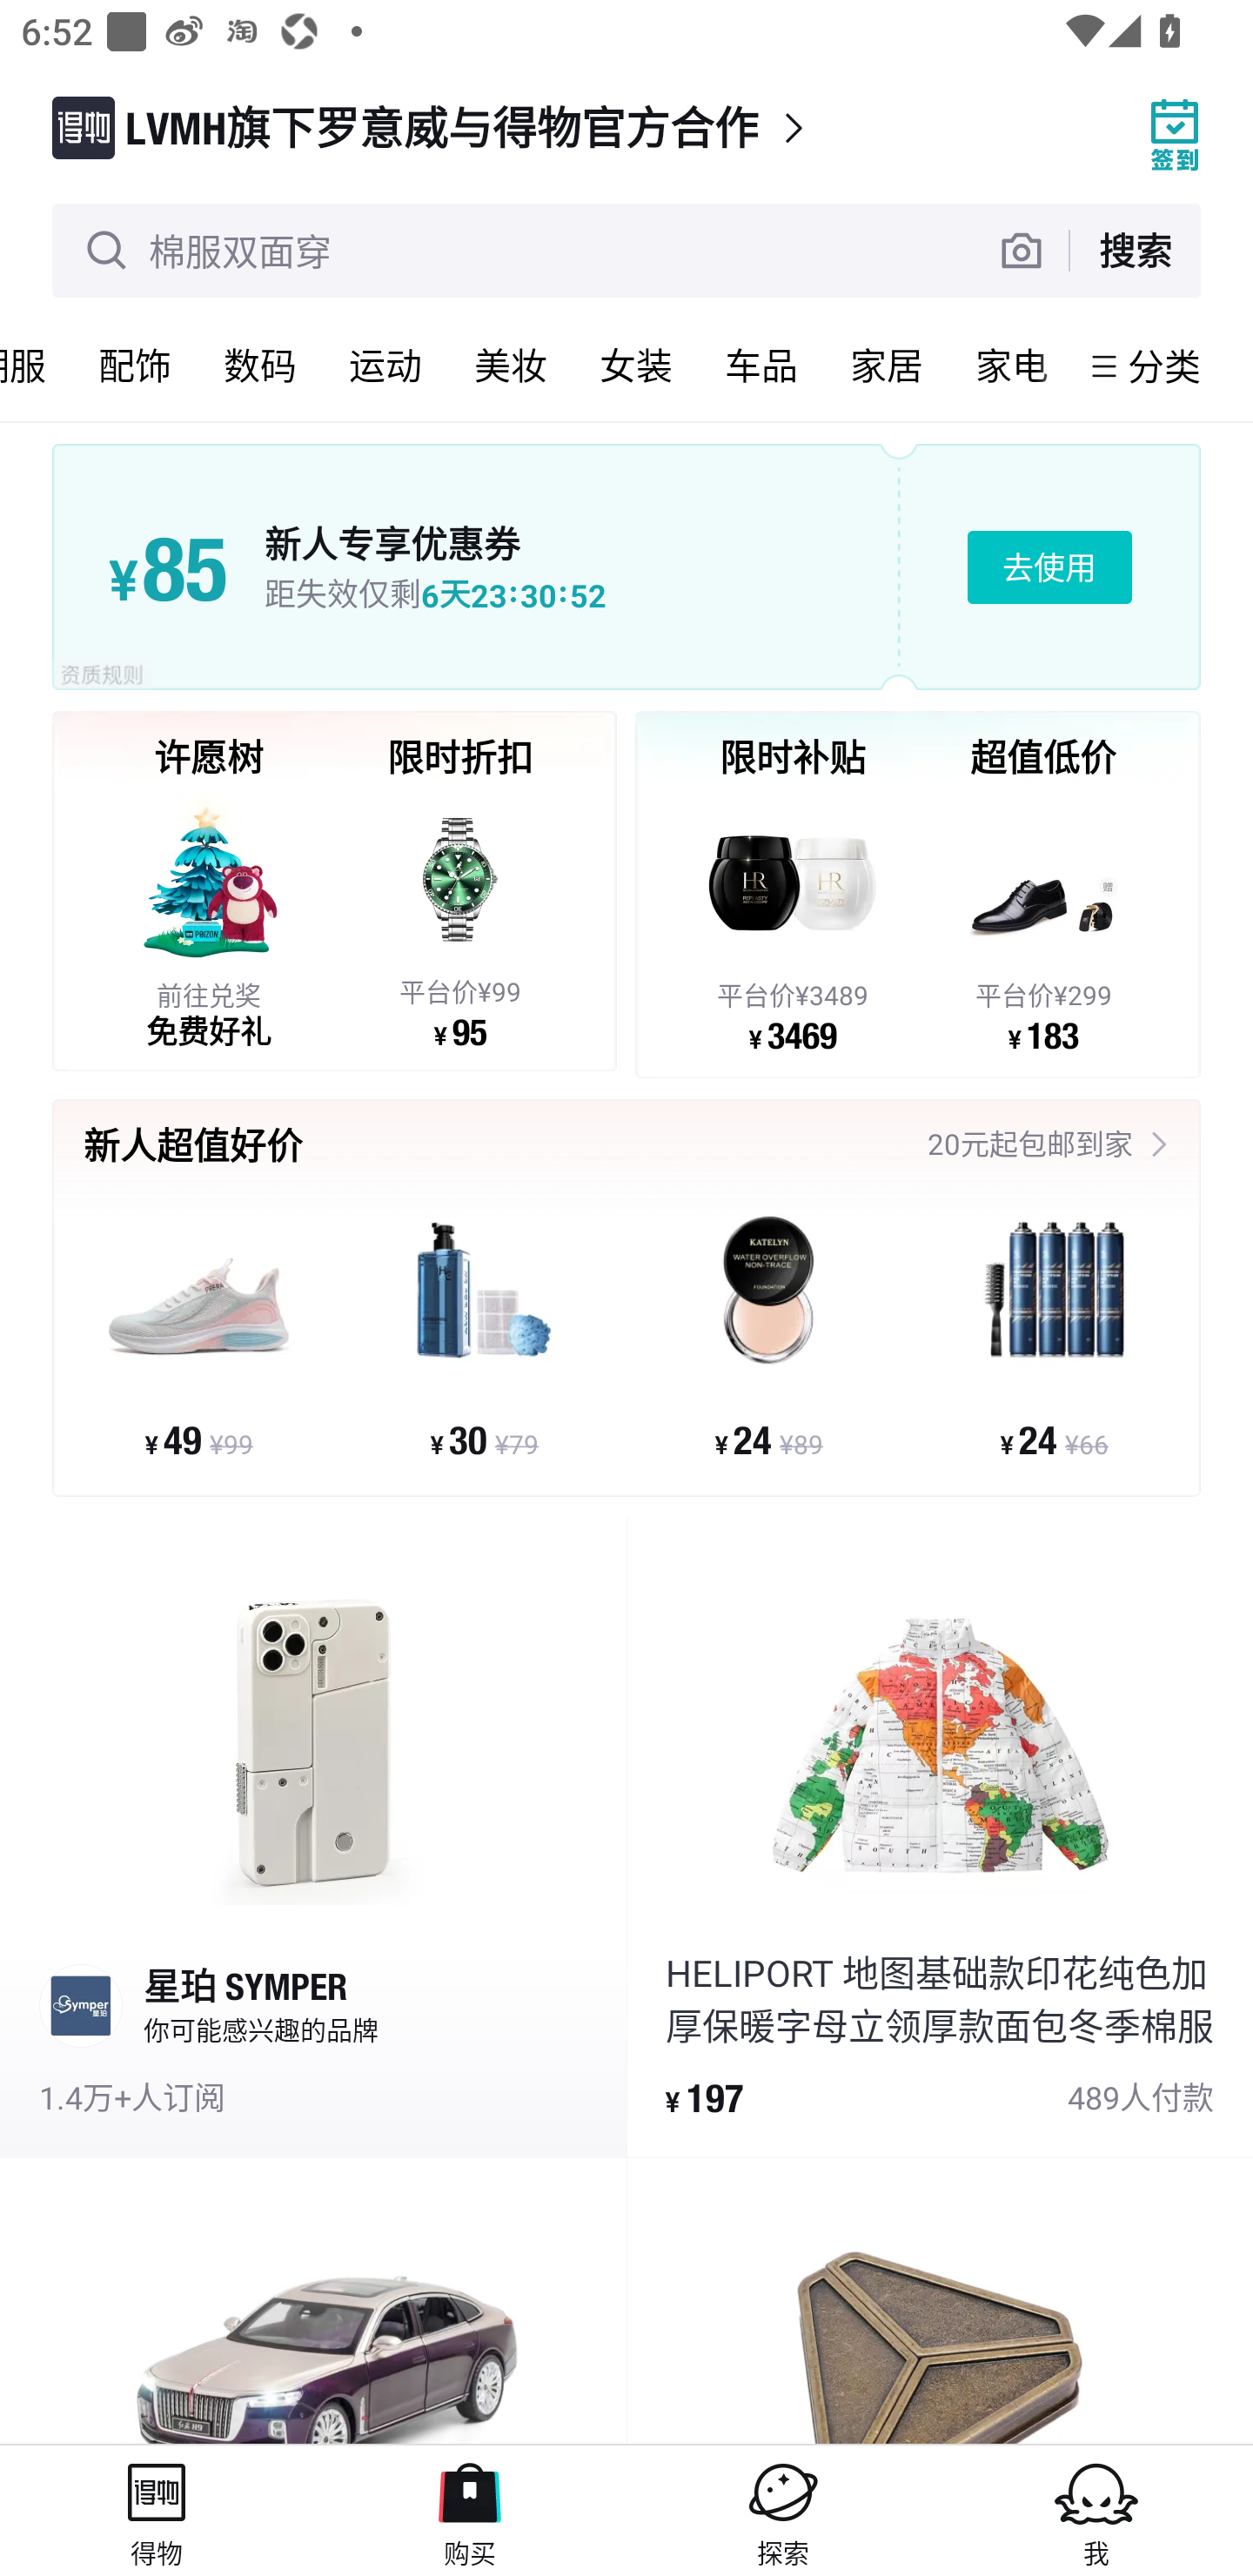 Image resolution: width=1253 pixels, height=2576 pixels. Describe the element at coordinates (636, 366) in the screenshot. I see `女装` at that location.